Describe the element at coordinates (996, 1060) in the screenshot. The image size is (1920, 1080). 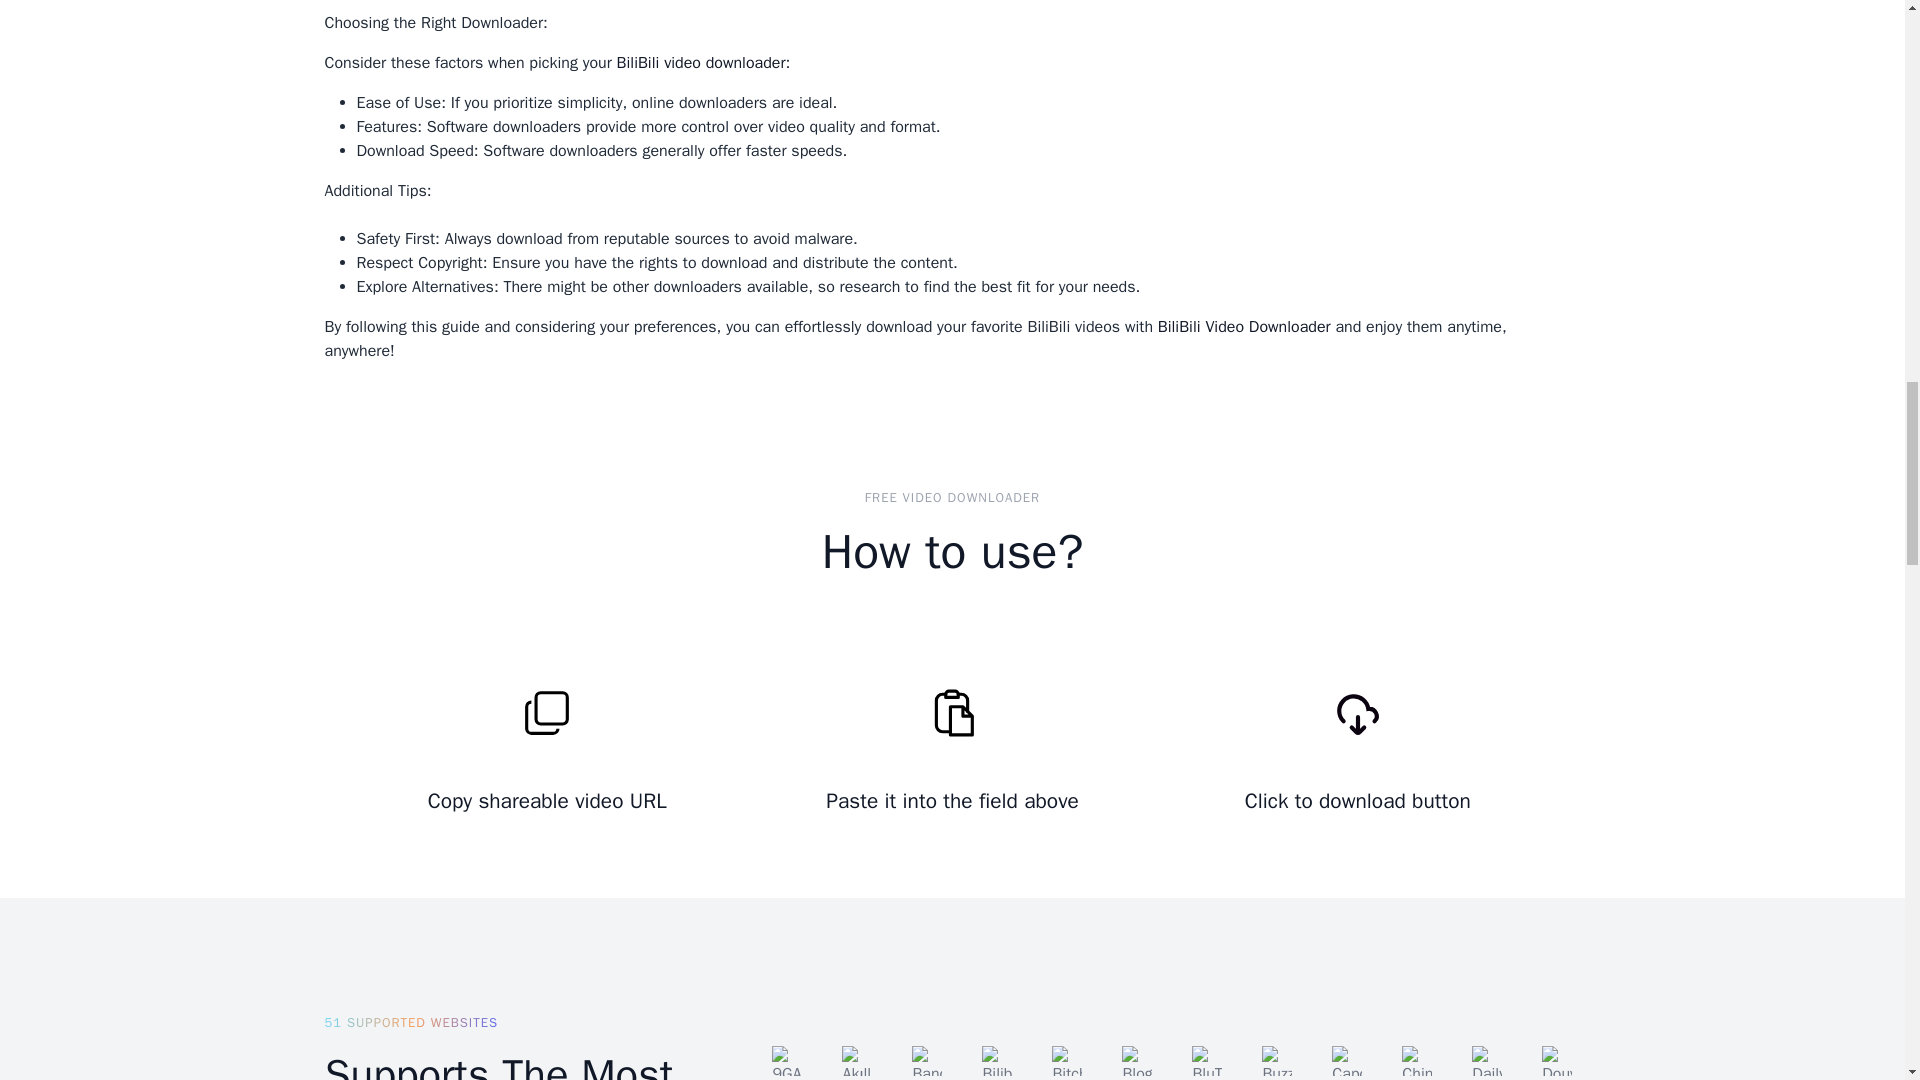
I see `Bilibili` at that location.